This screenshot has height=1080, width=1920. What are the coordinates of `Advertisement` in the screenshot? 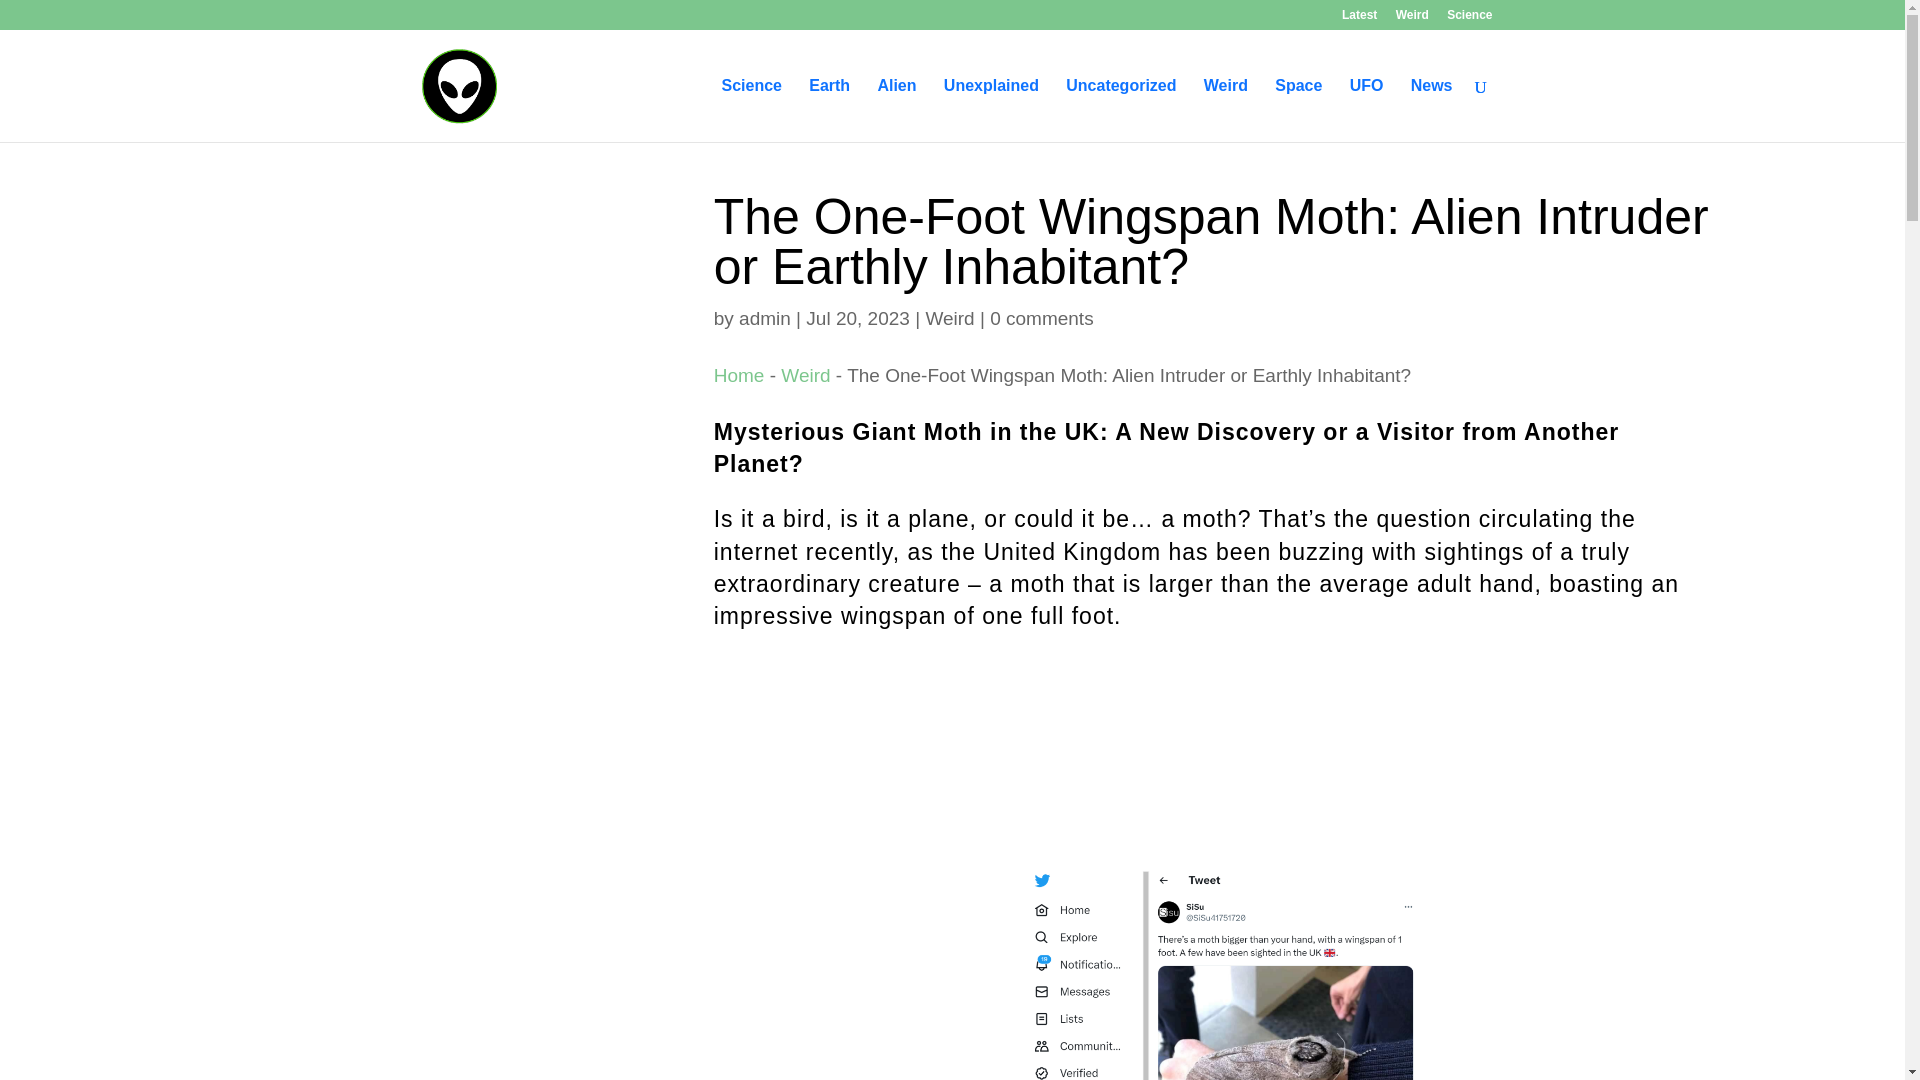 It's located at (1214, 762).